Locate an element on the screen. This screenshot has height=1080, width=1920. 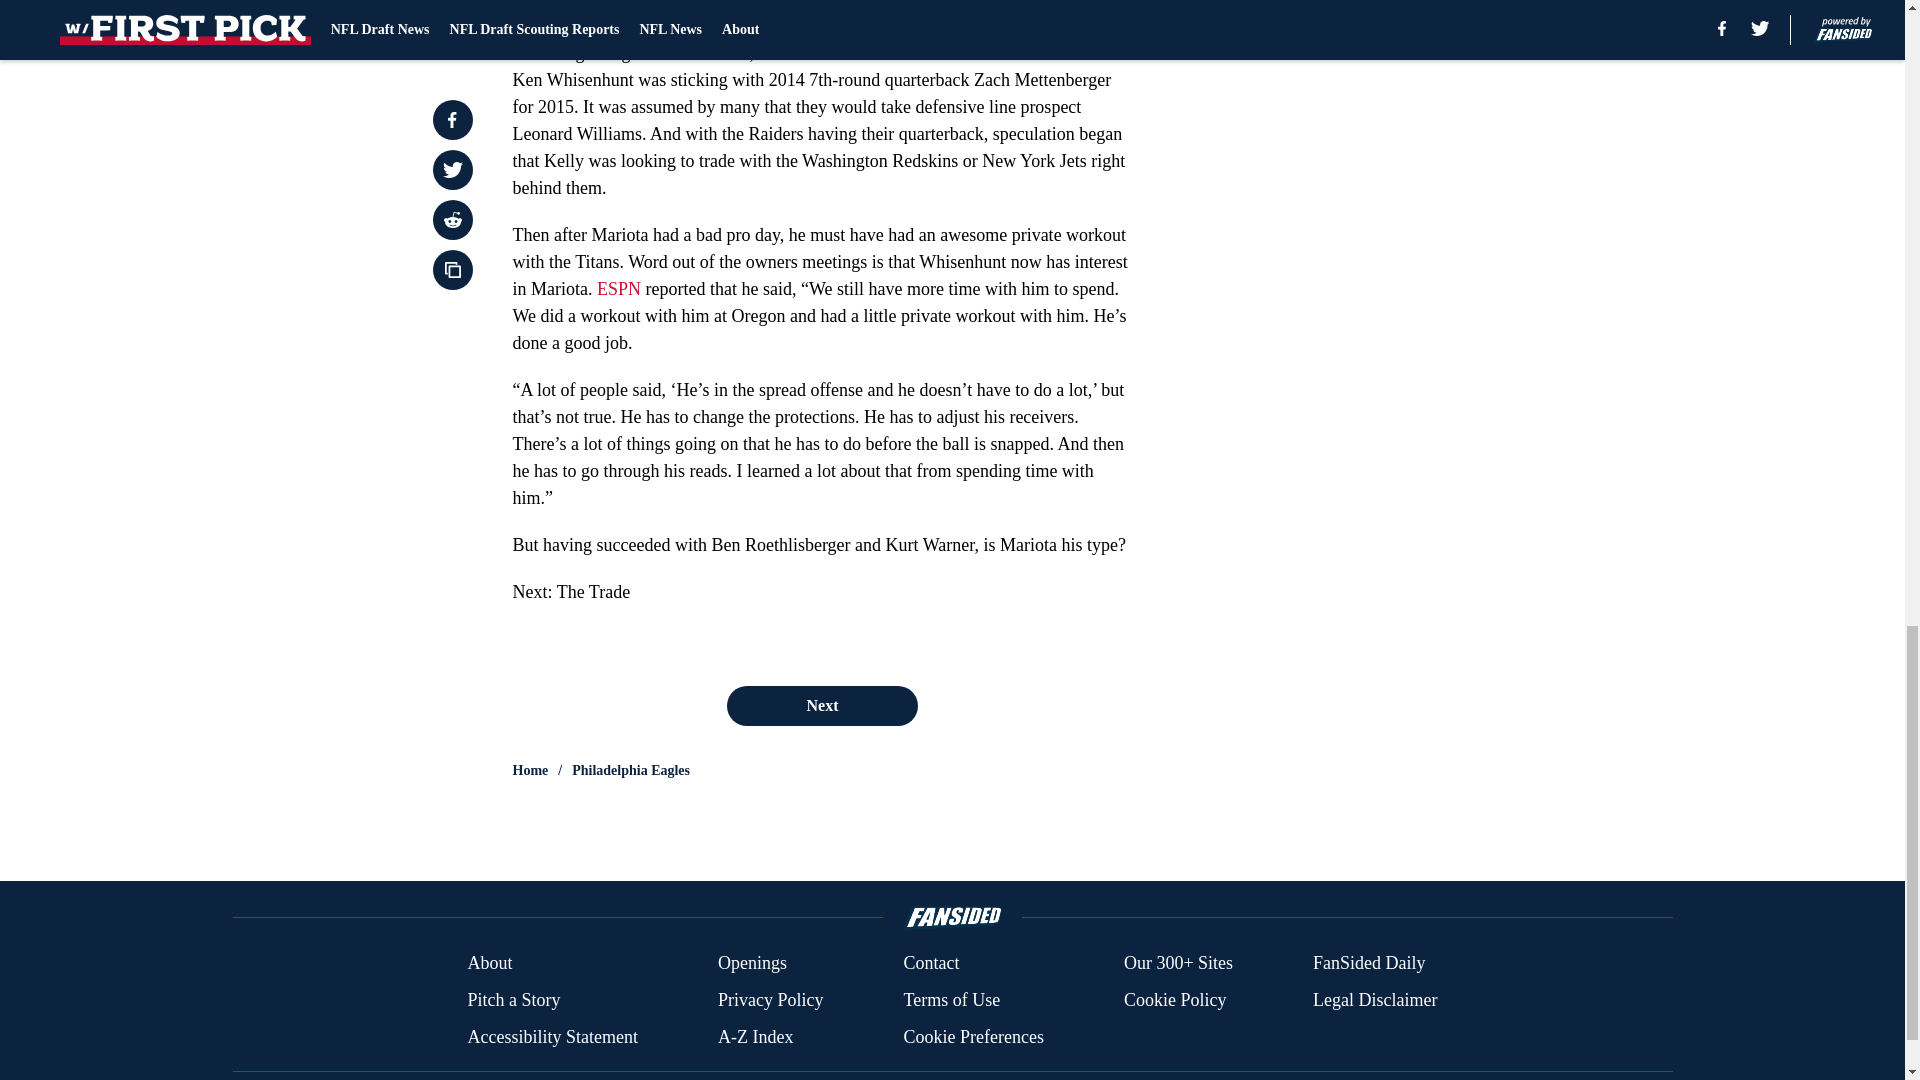
Next is located at coordinates (821, 705).